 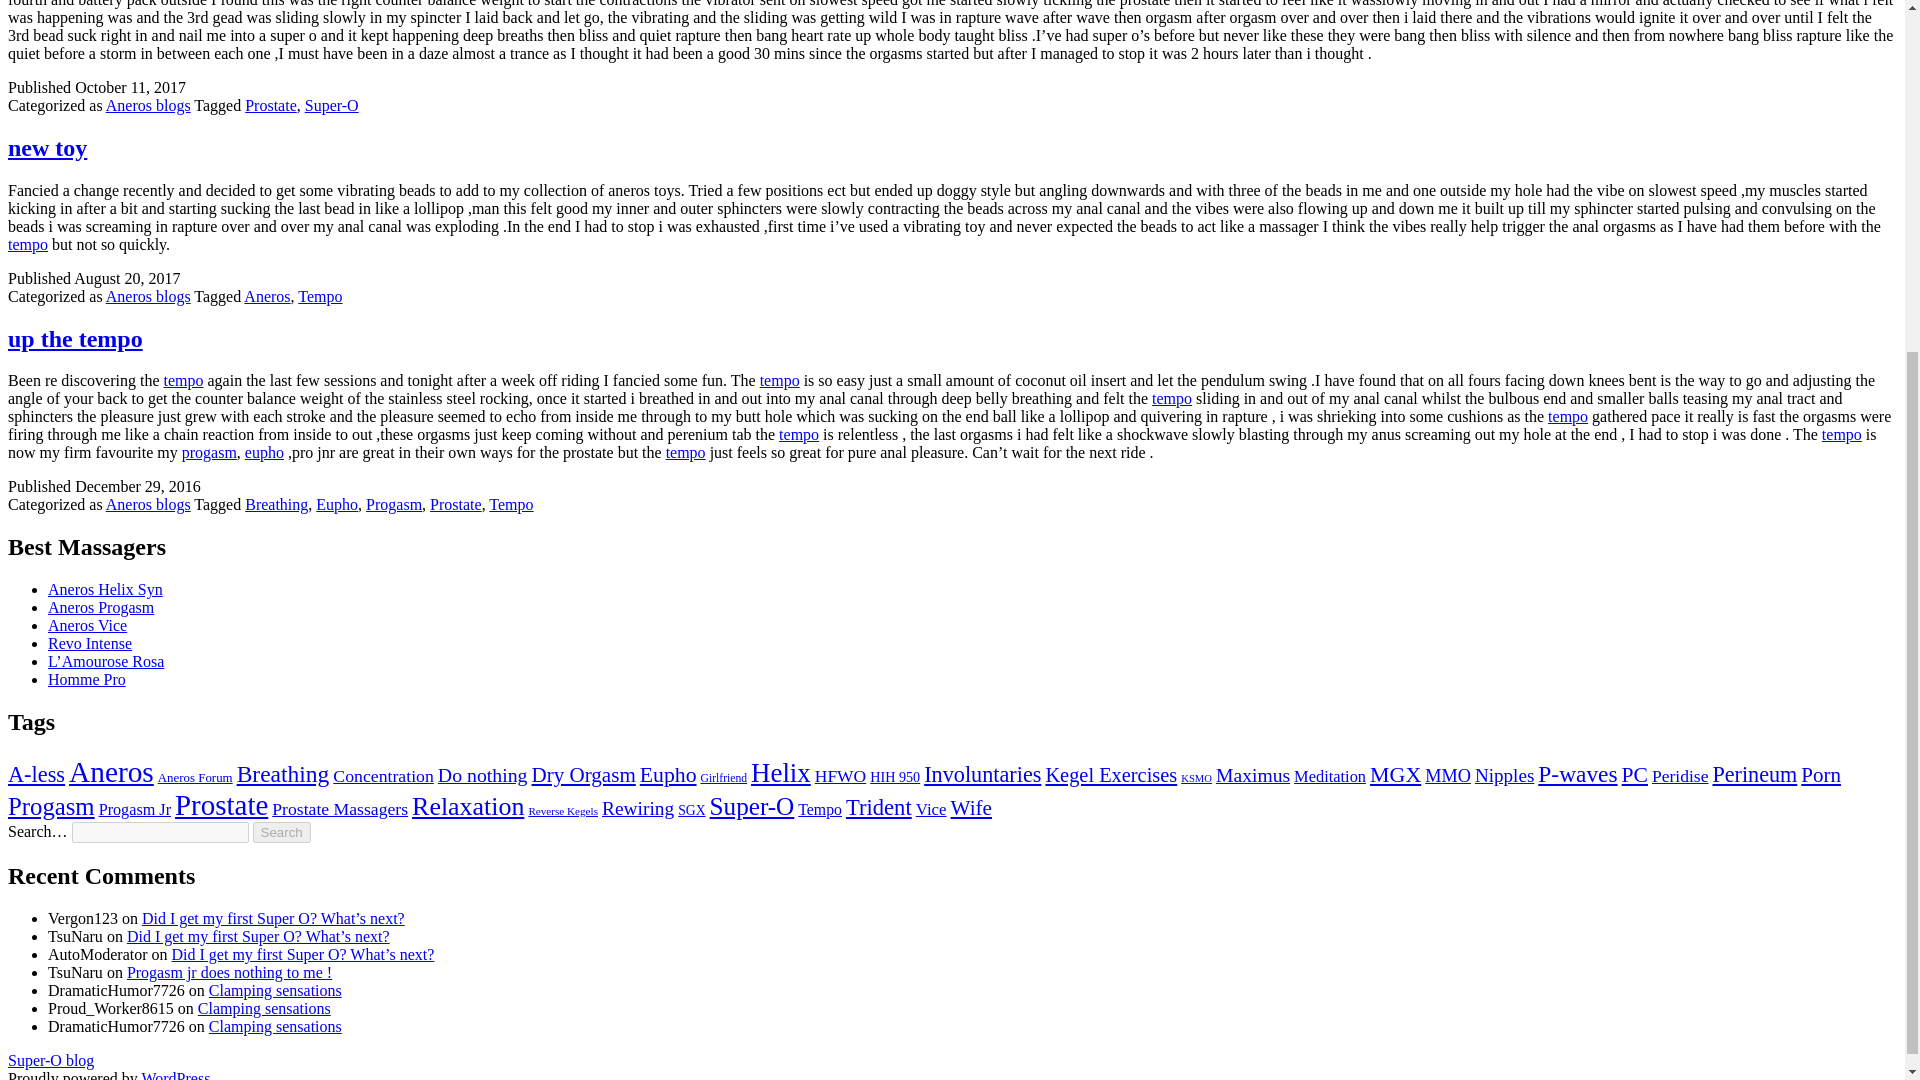 I want to click on Breathing, so click(x=276, y=504).